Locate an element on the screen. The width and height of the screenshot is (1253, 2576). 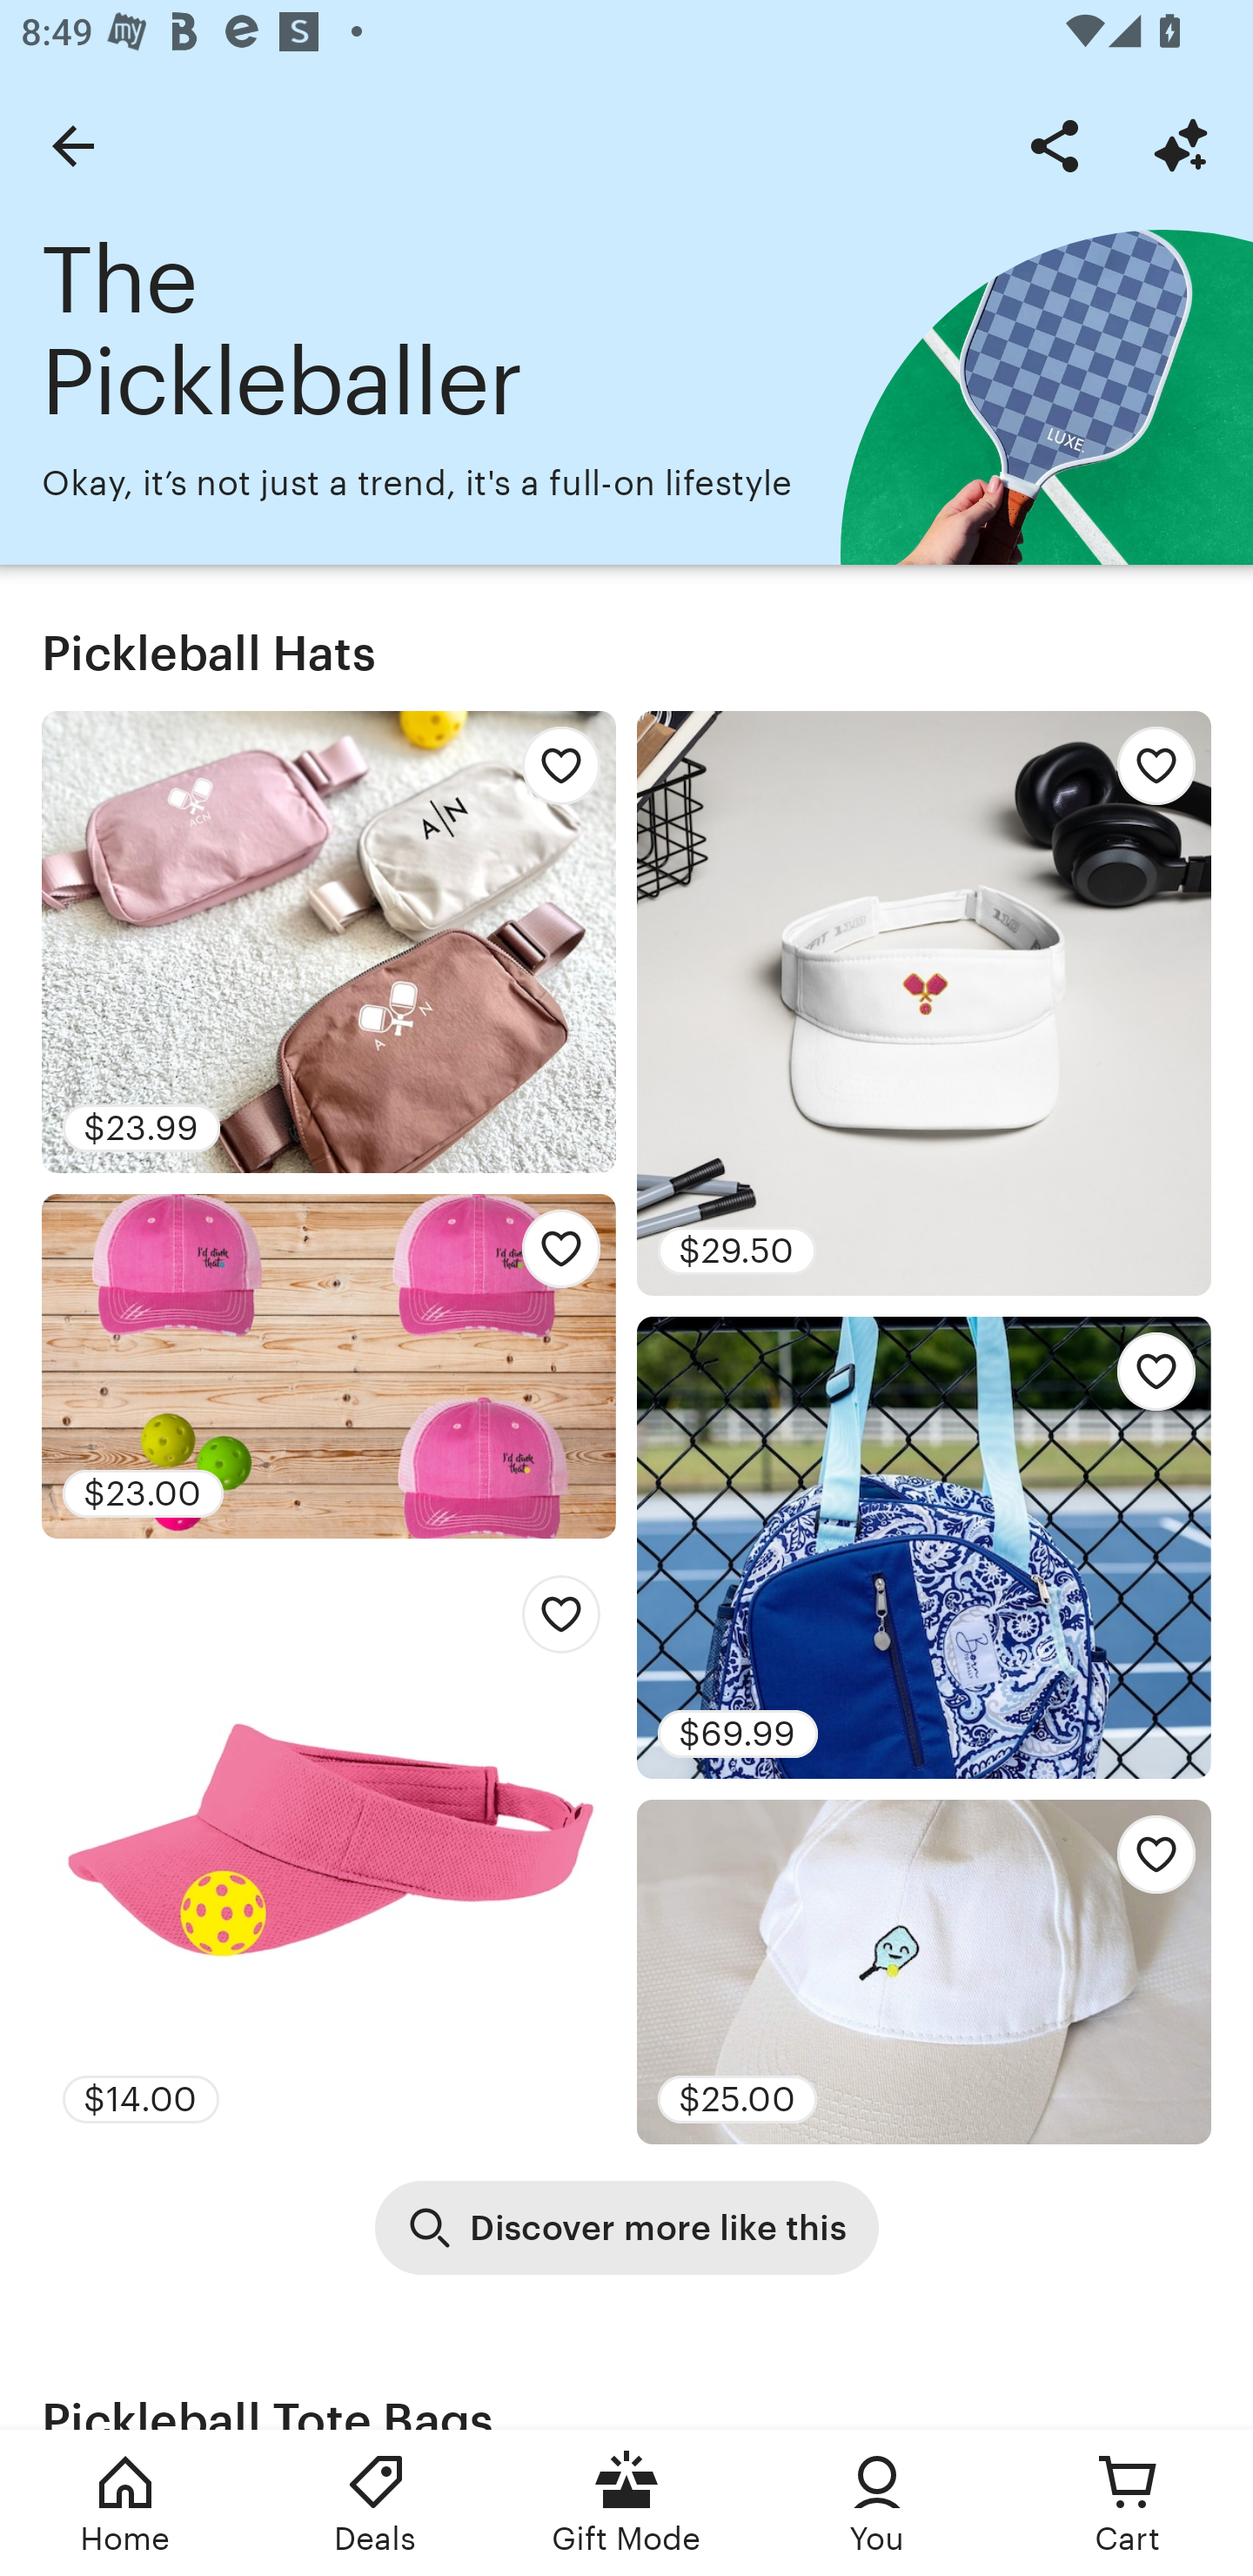
$69.99 is located at coordinates (924, 1547).